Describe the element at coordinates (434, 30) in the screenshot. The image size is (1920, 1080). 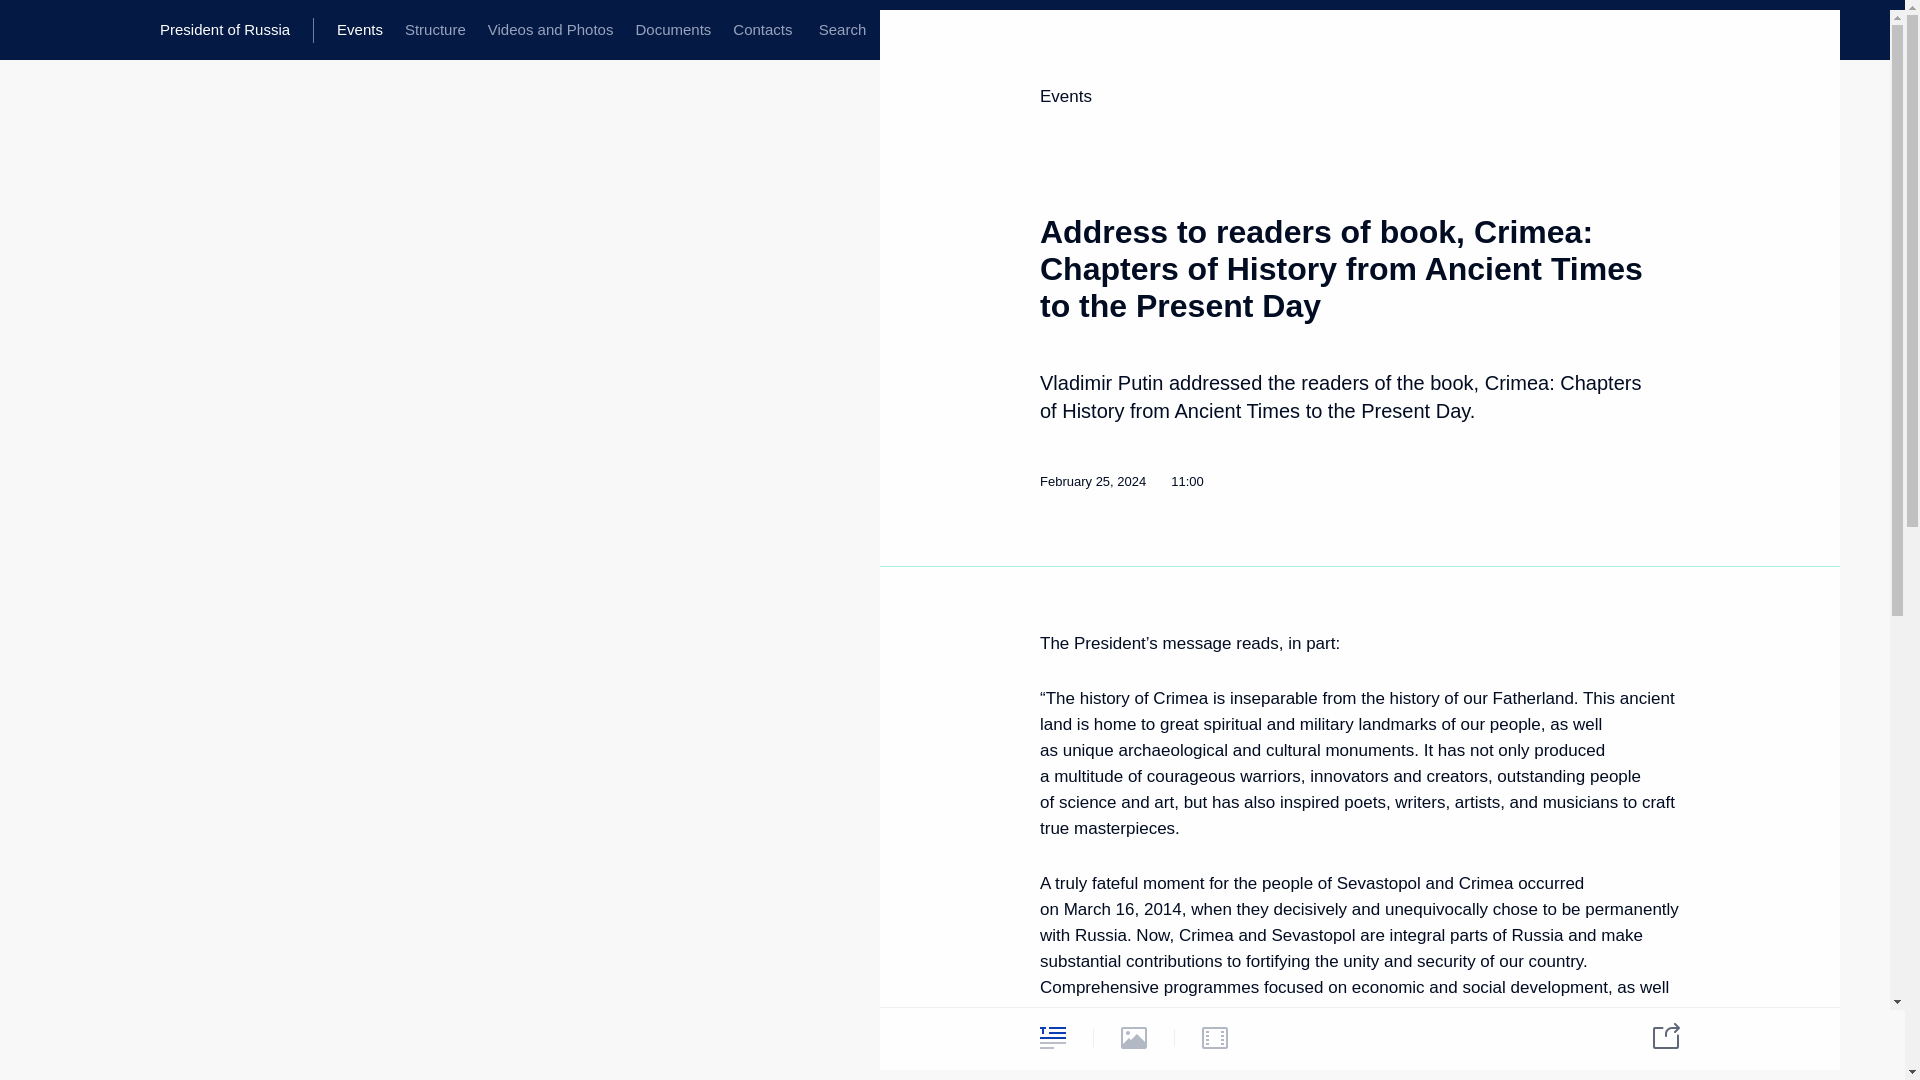
I see `Structure` at that location.